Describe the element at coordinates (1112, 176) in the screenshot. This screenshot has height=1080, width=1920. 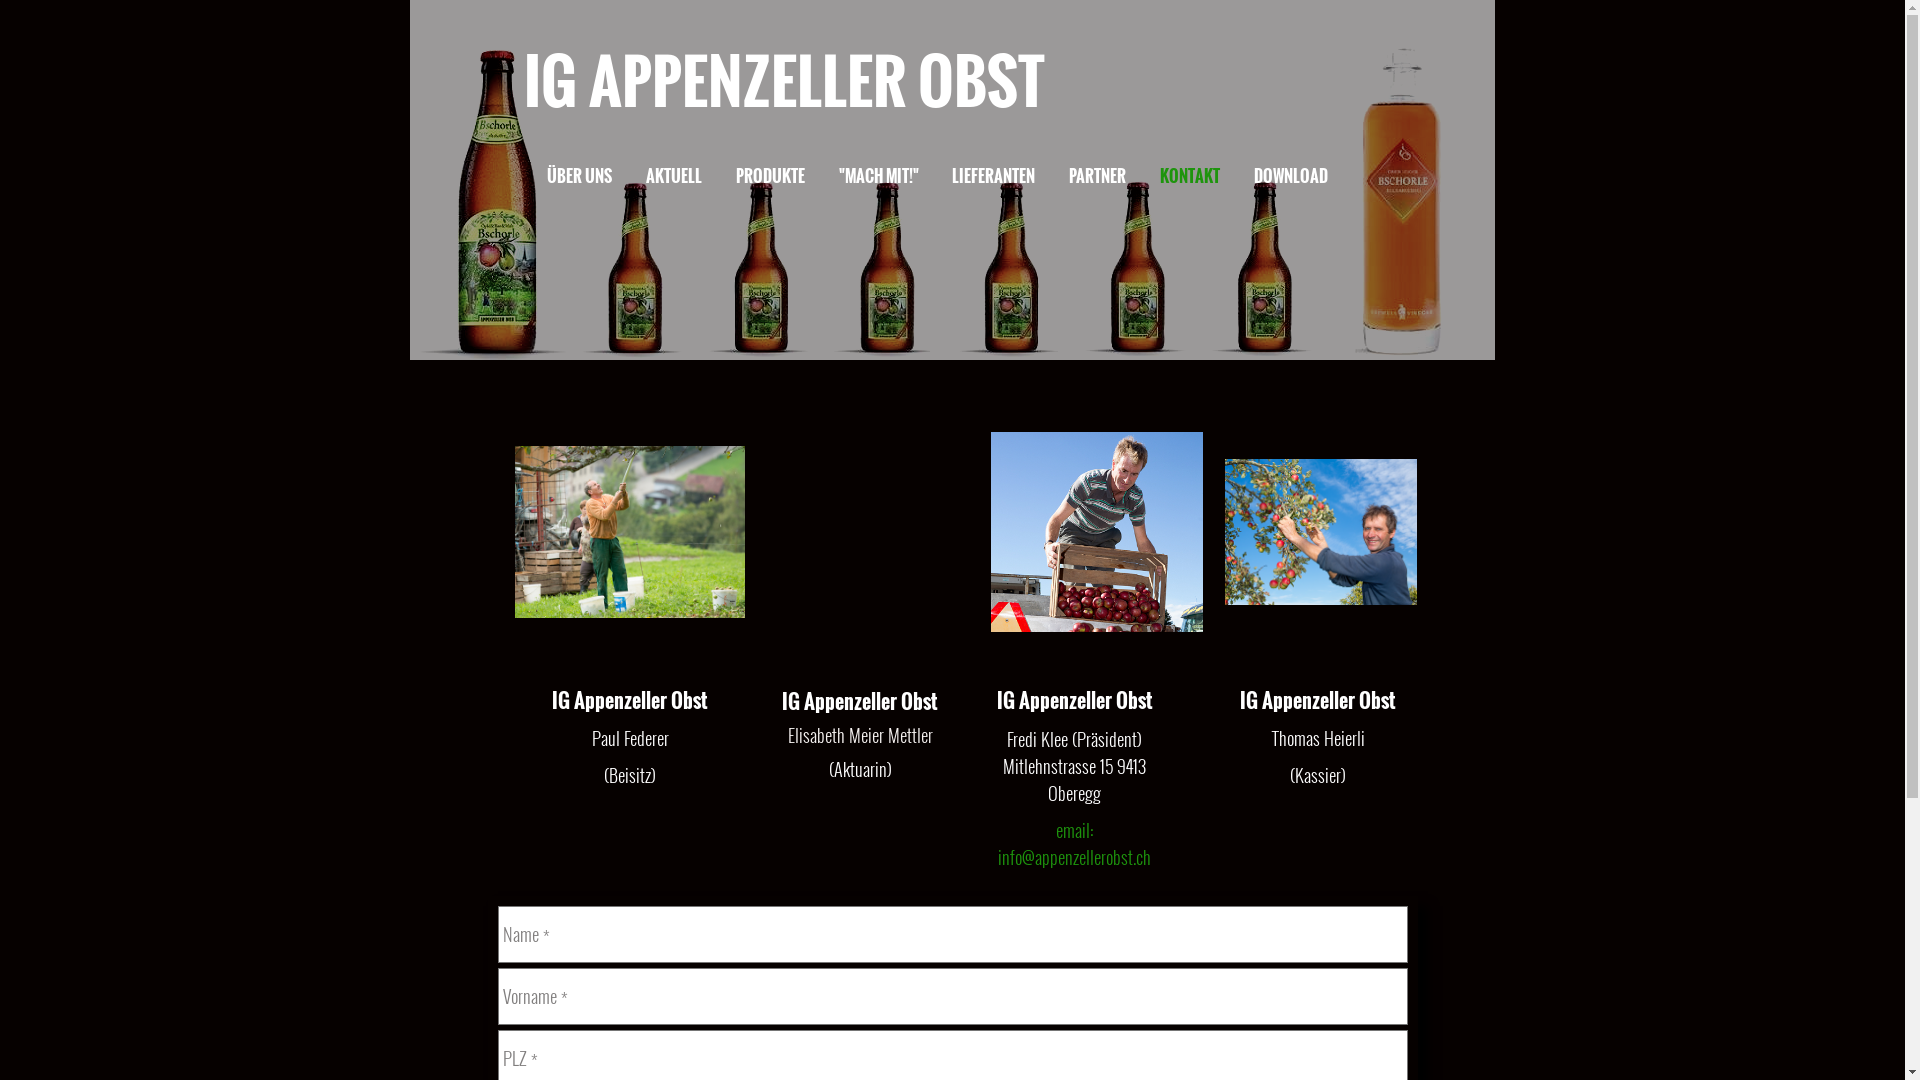
I see `PARTNER` at that location.